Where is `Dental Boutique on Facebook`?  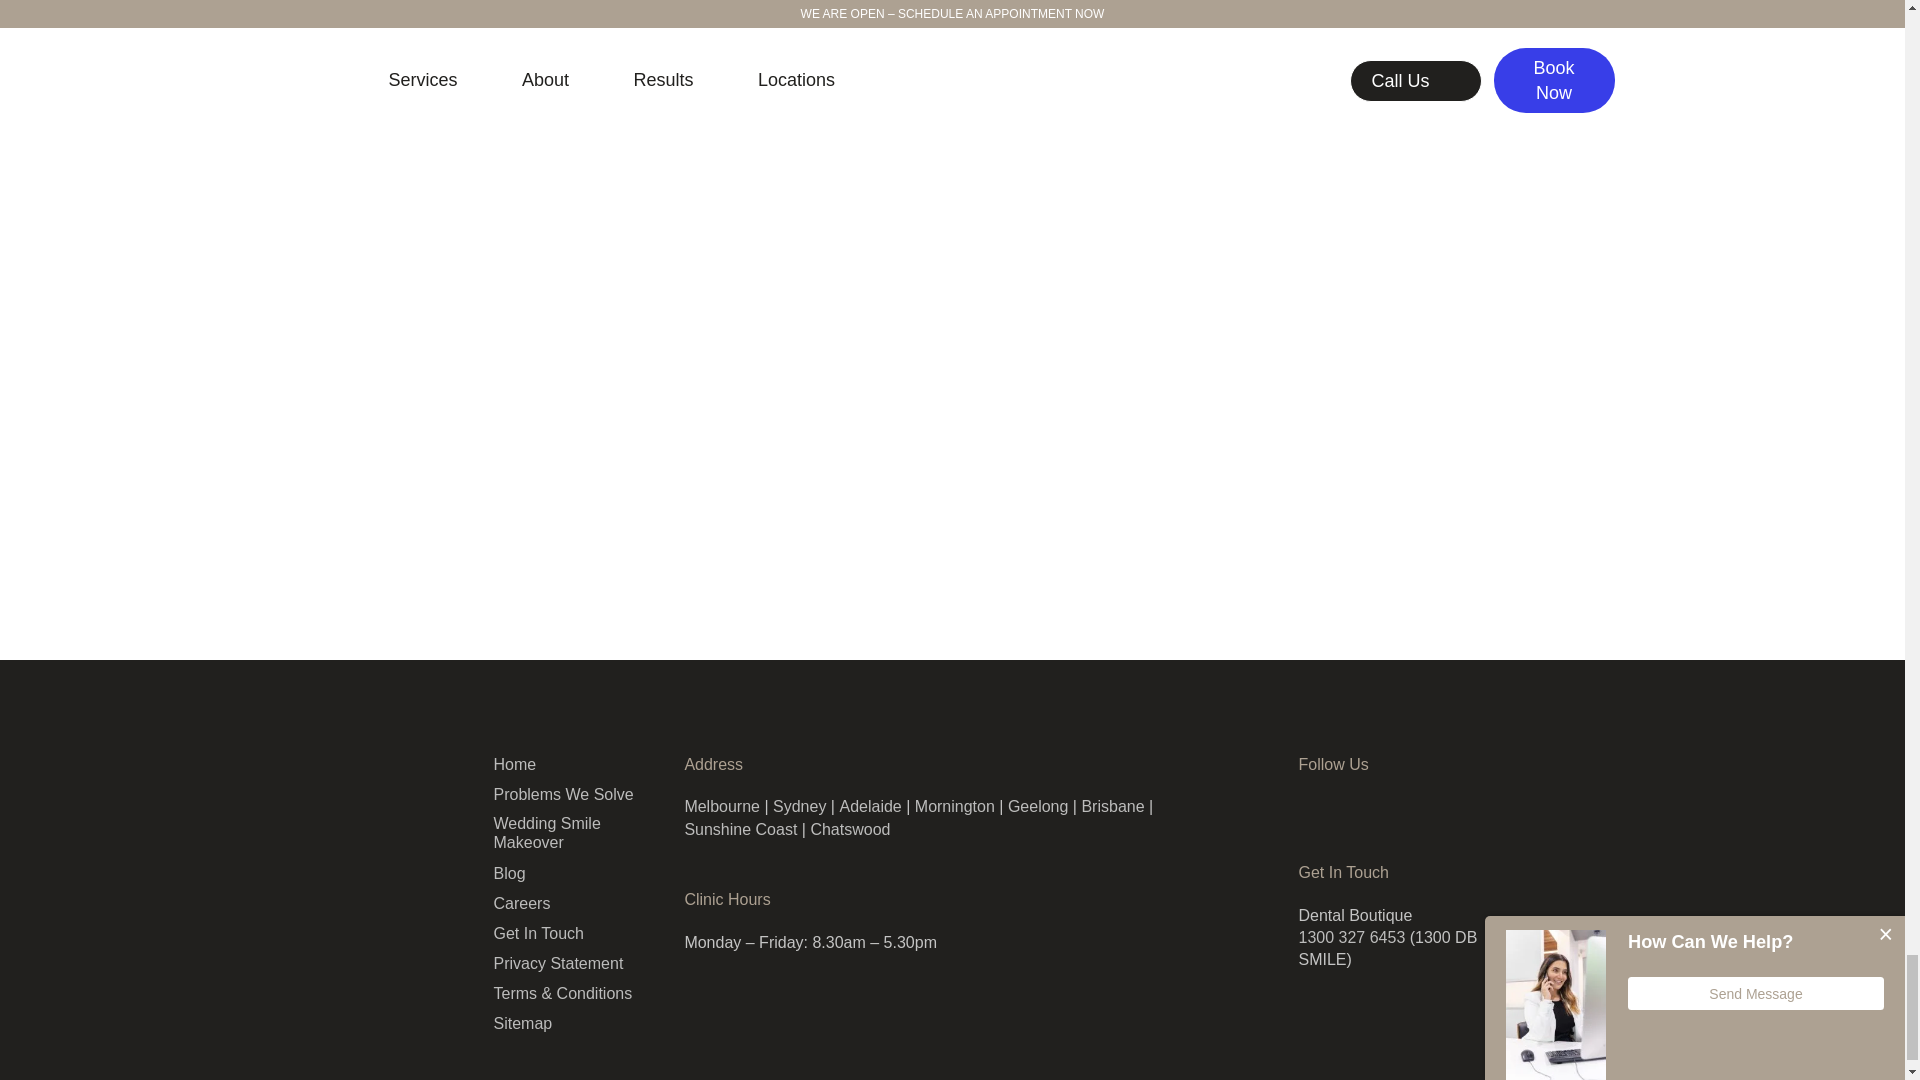
Dental Boutique on Facebook is located at coordinates (1336, 804).